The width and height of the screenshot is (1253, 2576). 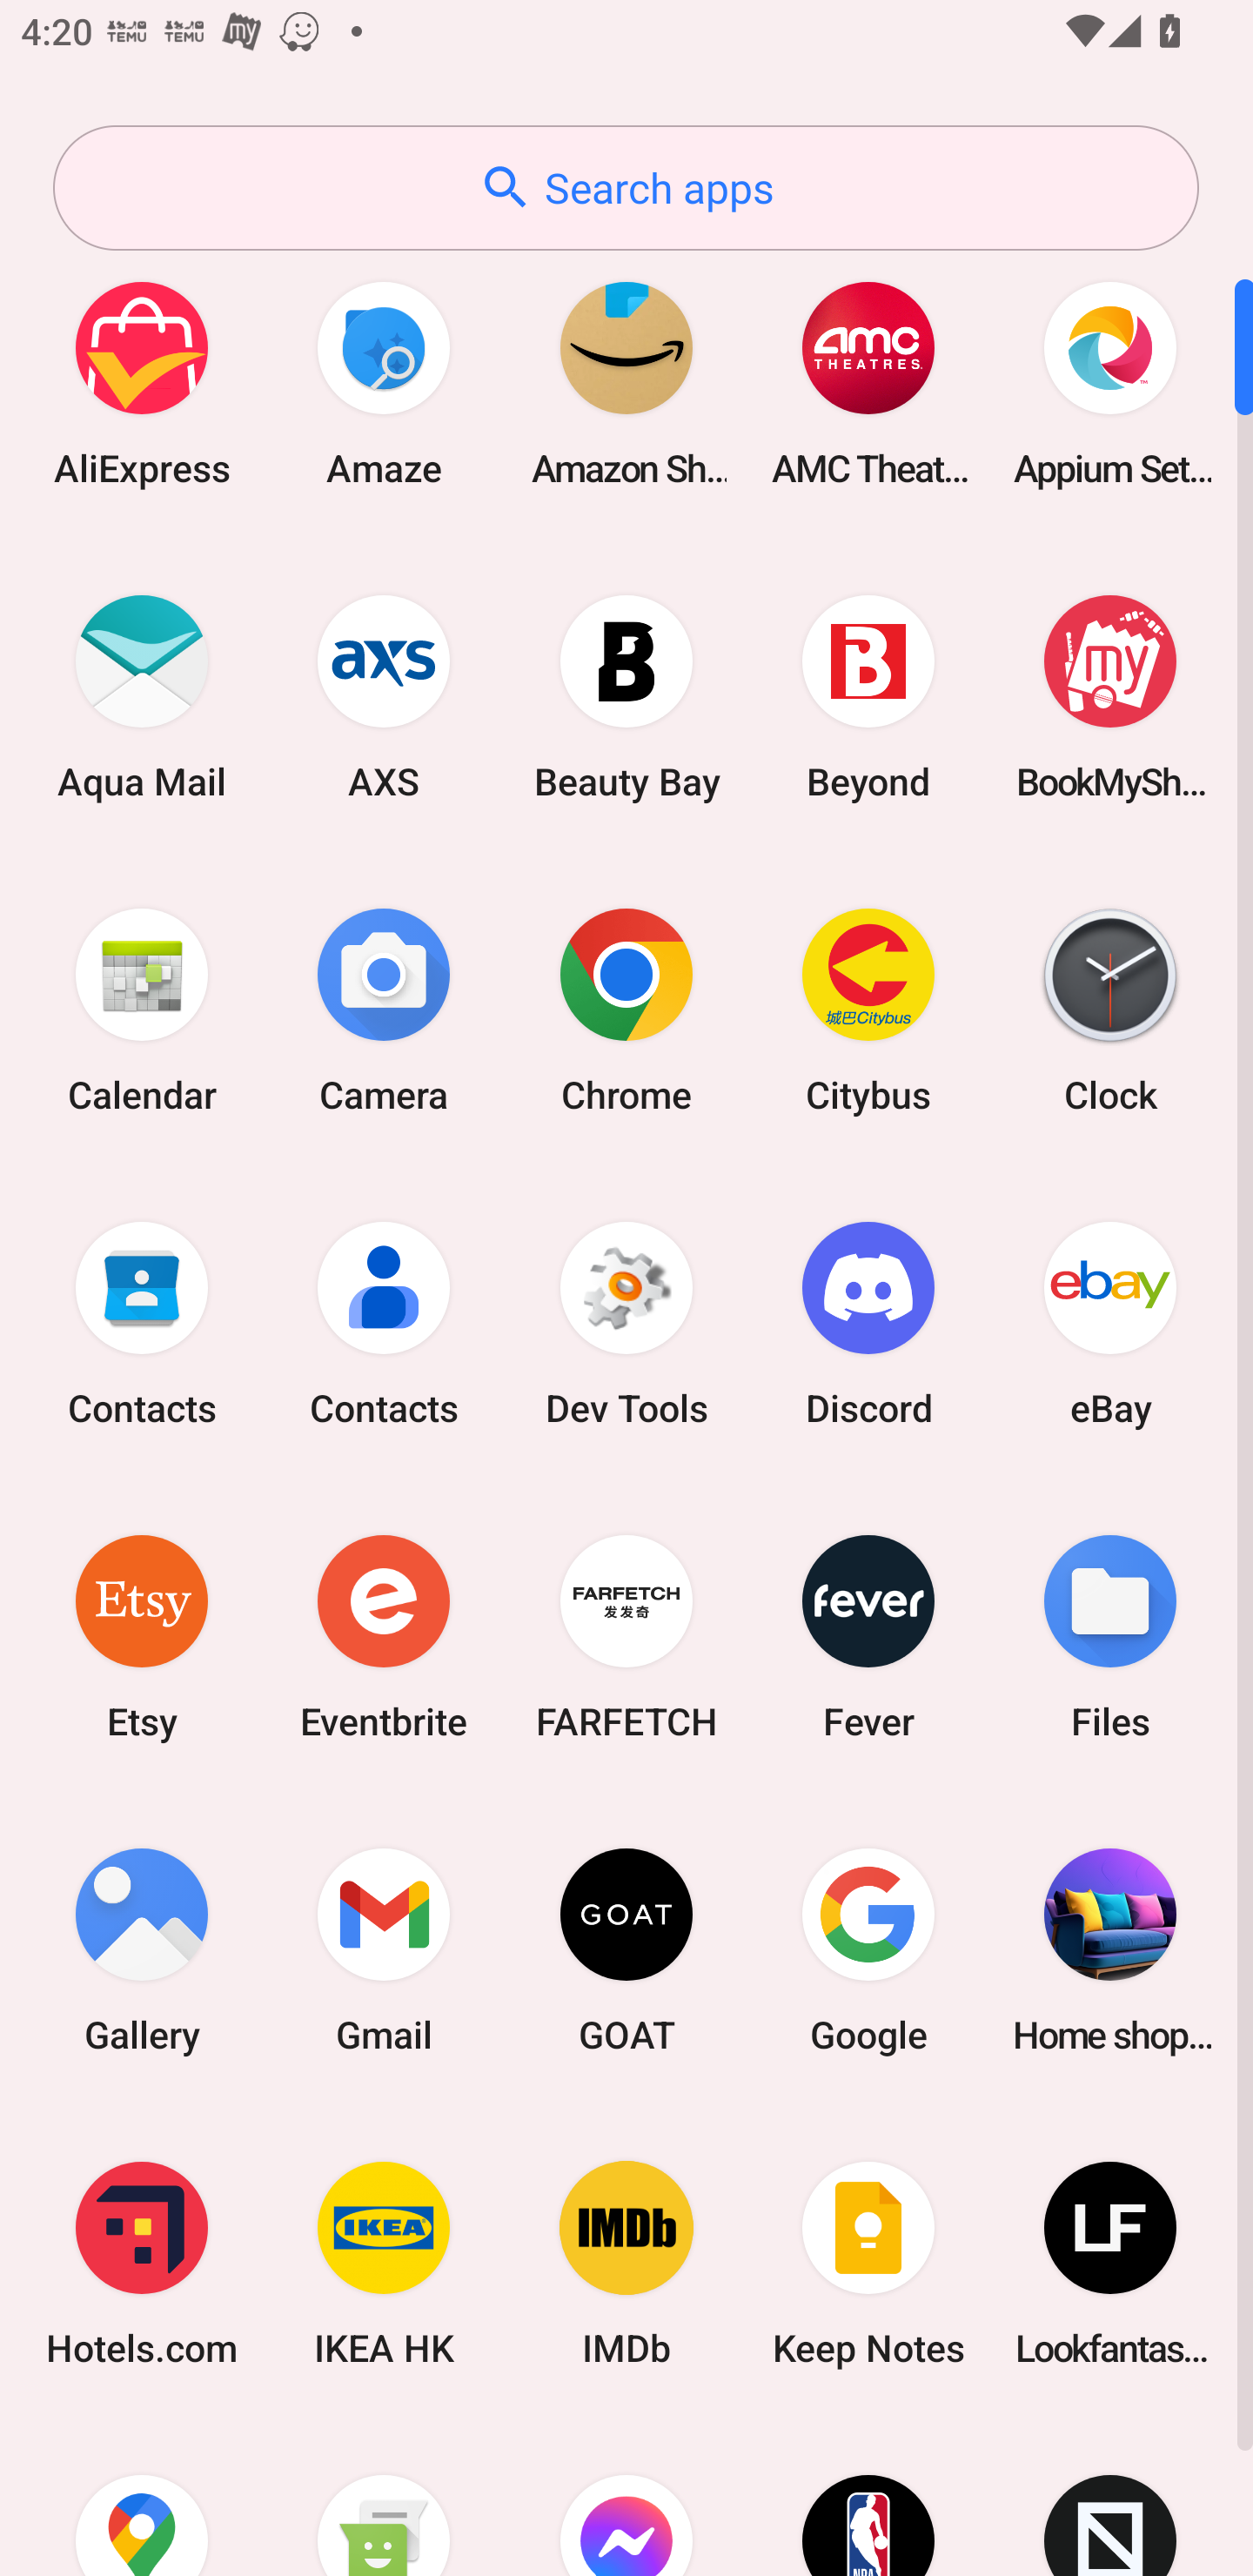 I want to click on IKEA HK, so click(x=384, y=2264).